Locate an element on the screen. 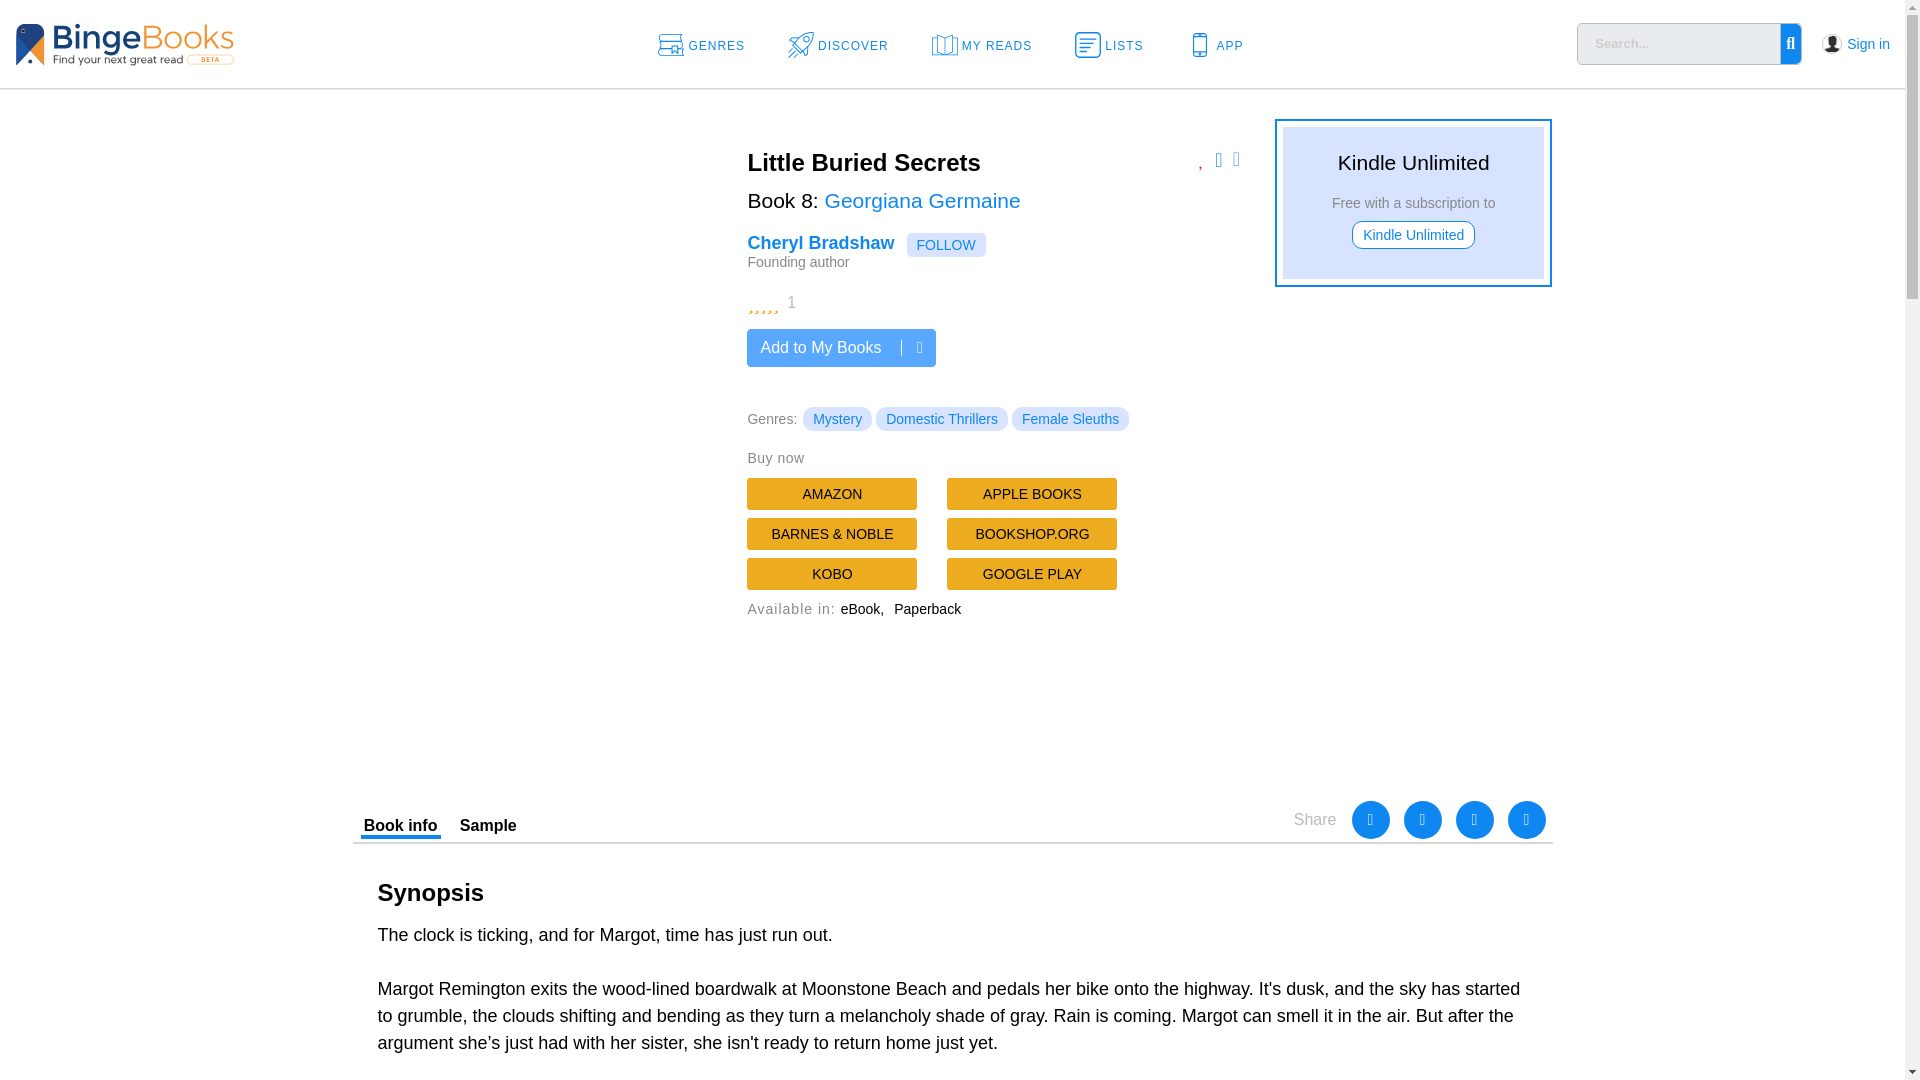 This screenshot has width=1920, height=1080. GENRES is located at coordinates (708, 44).